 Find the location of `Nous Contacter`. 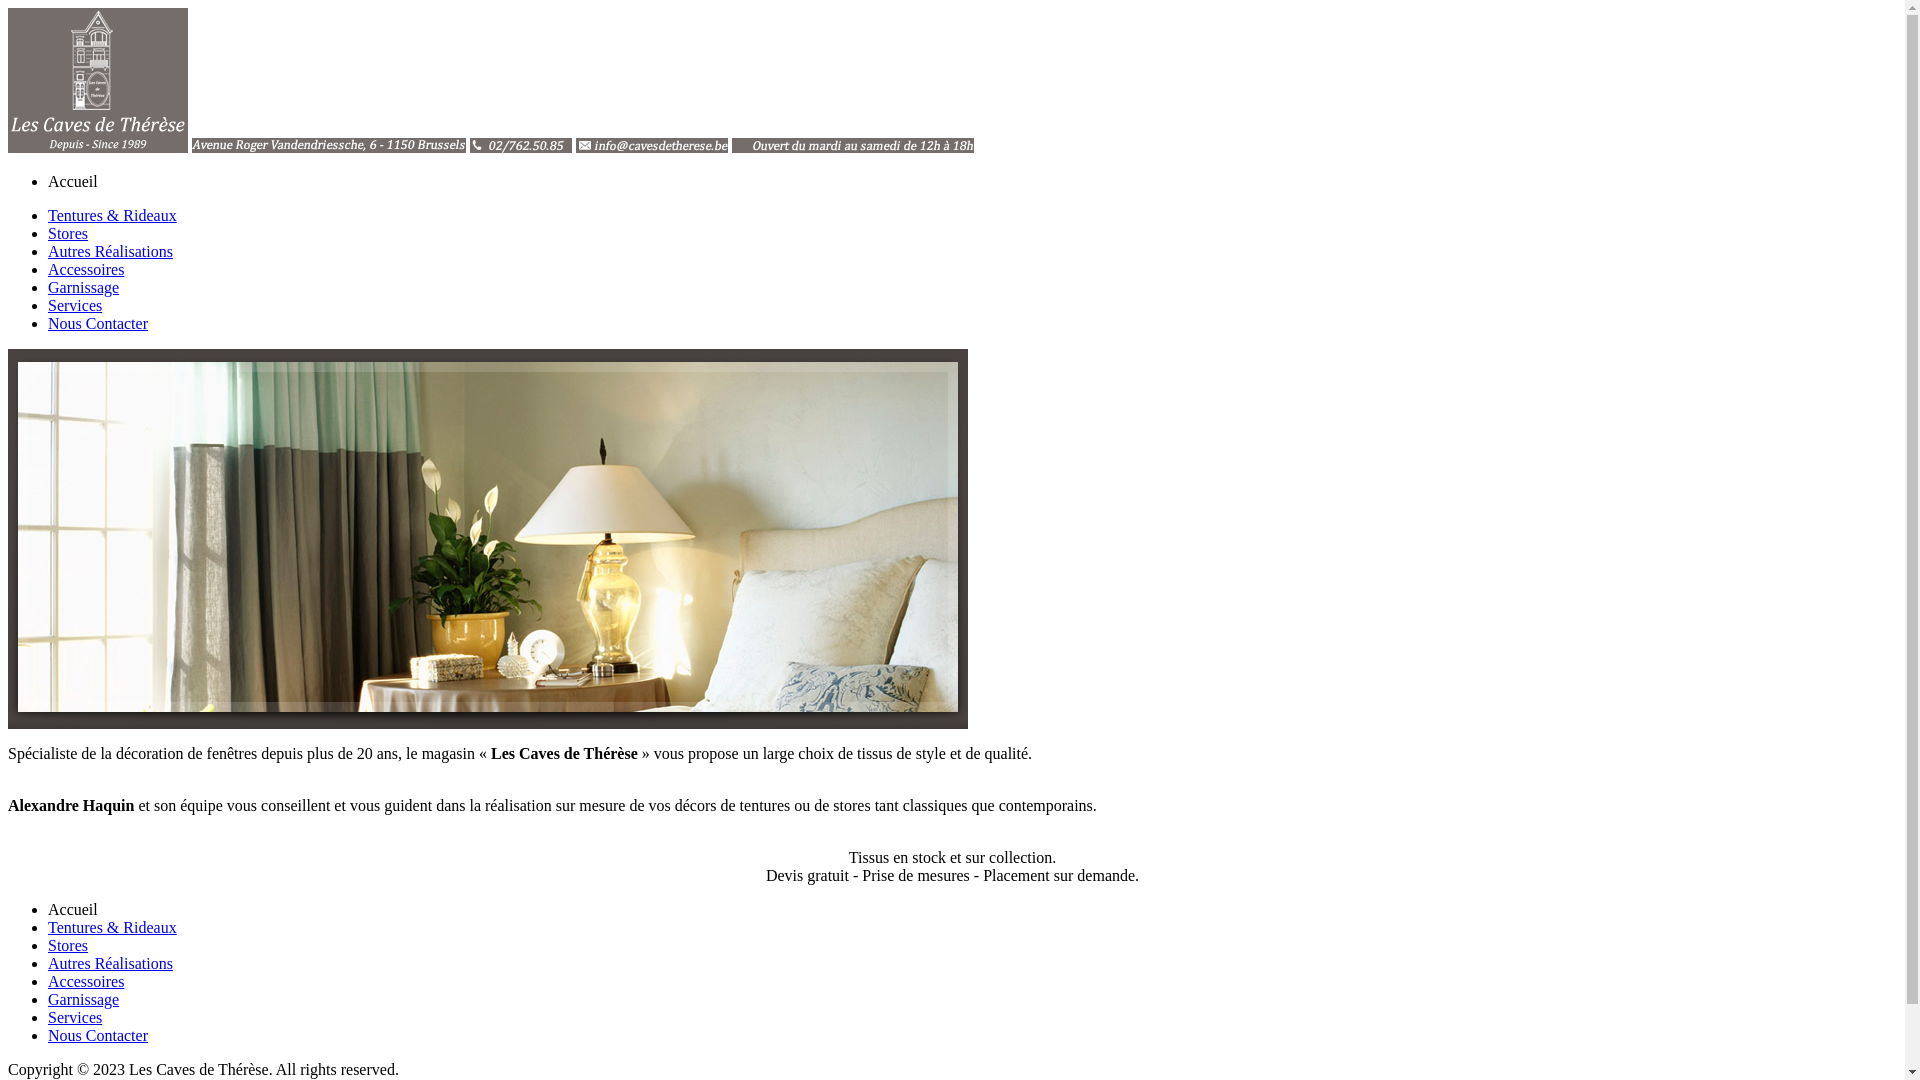

Nous Contacter is located at coordinates (98, 1036).